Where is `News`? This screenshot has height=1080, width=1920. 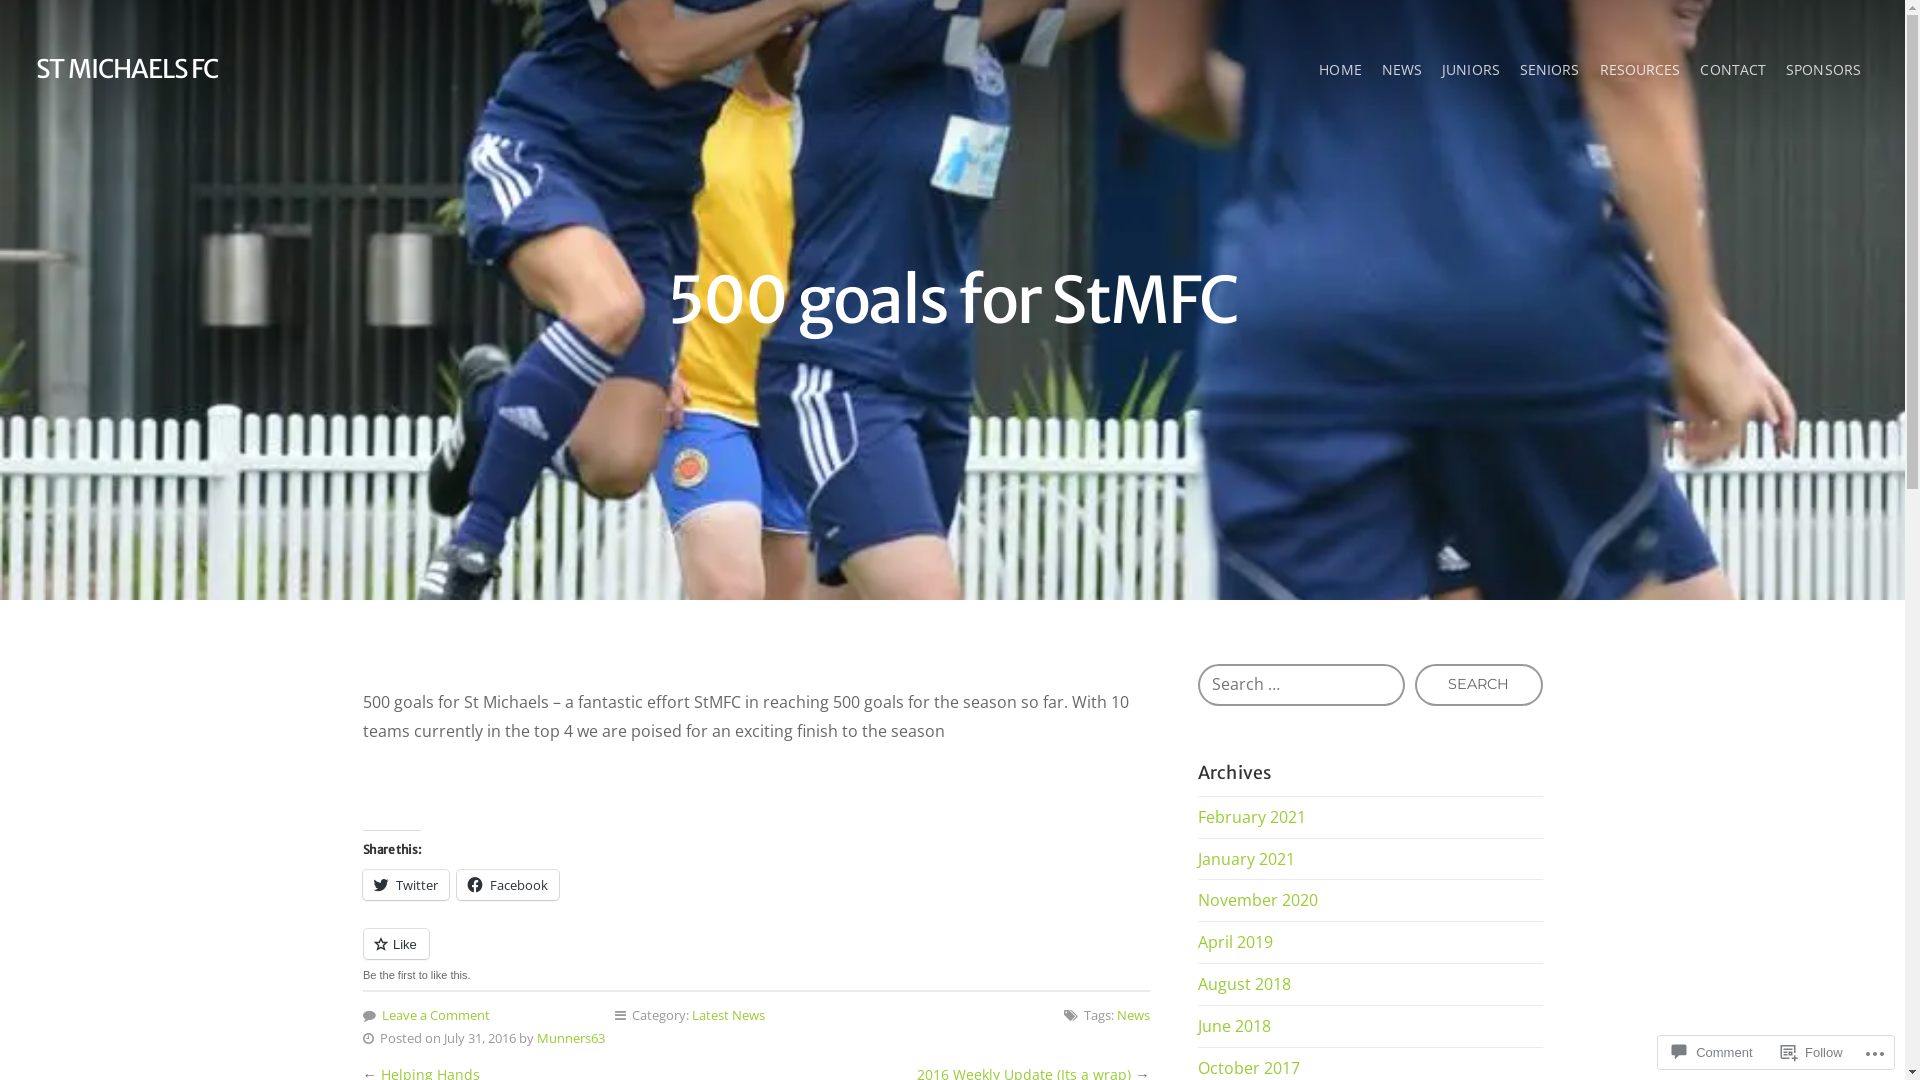 News is located at coordinates (1134, 1015).